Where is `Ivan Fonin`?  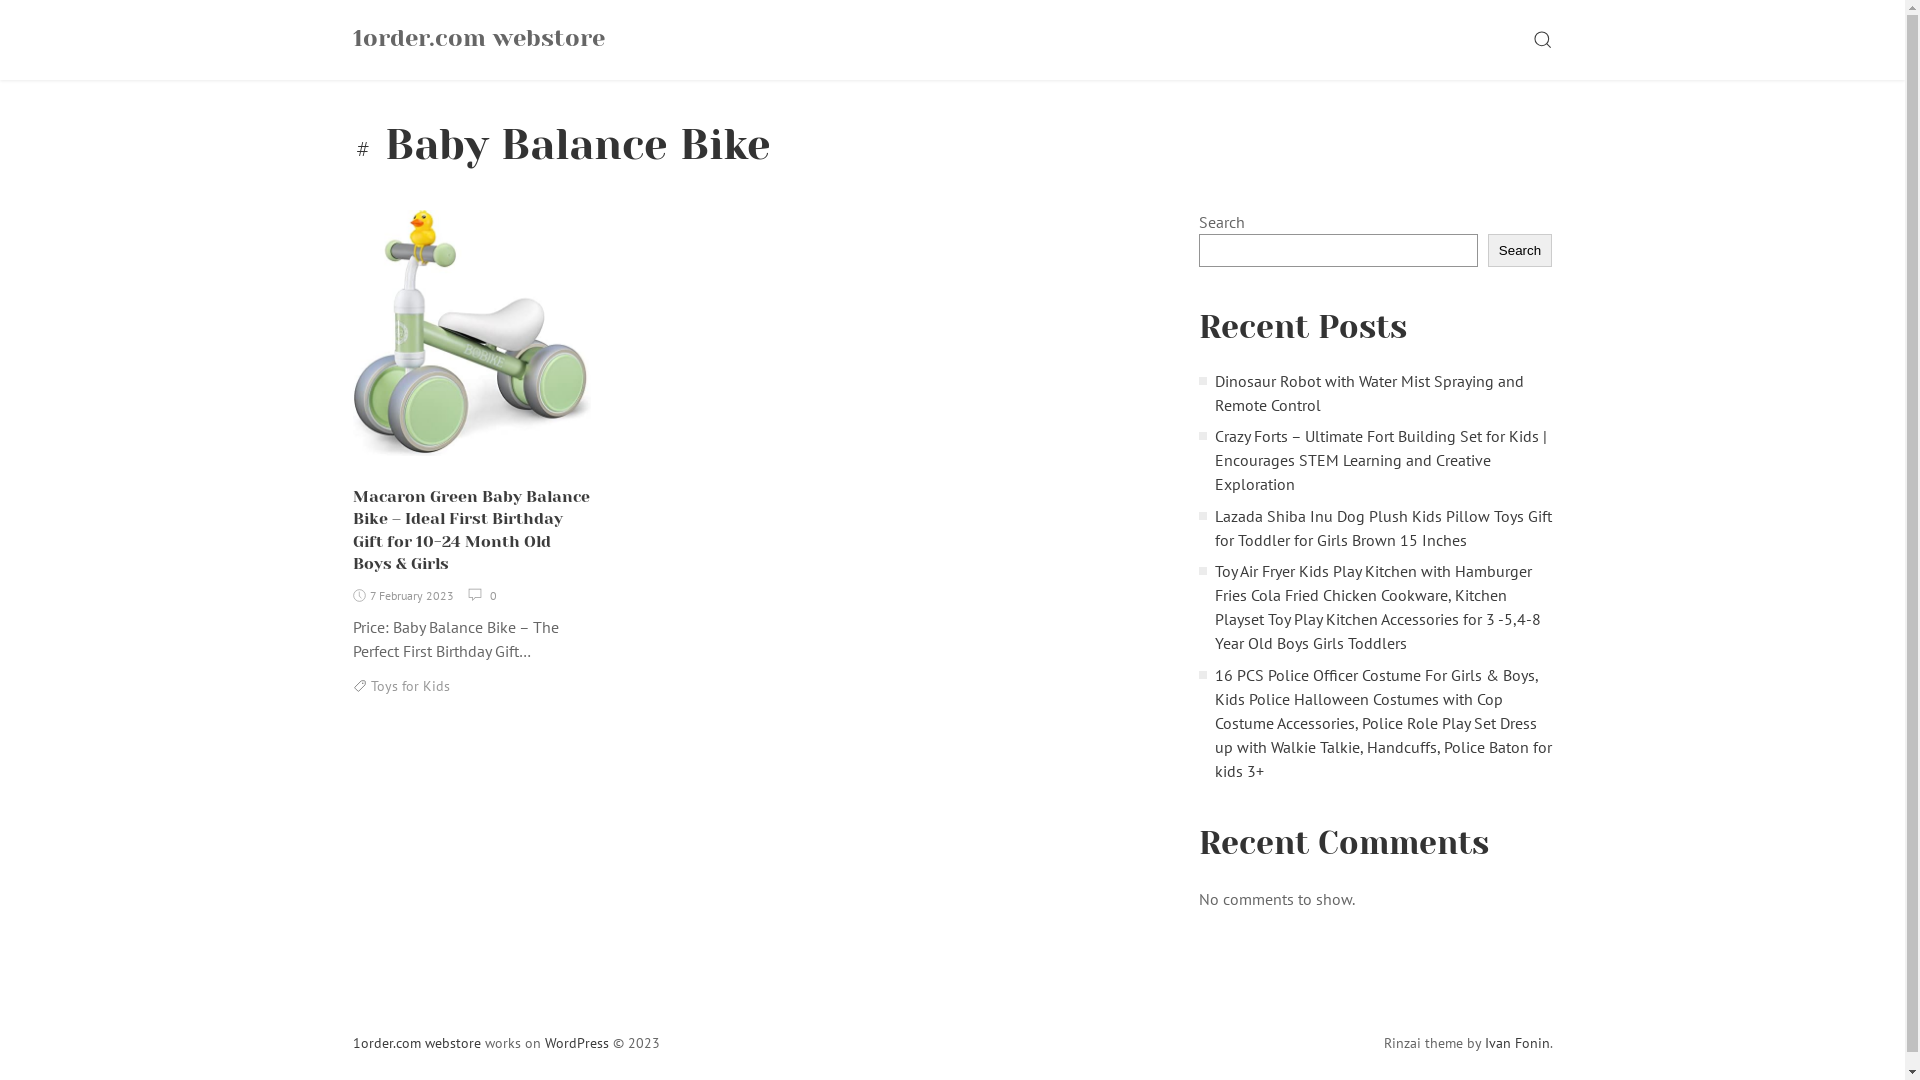
Ivan Fonin is located at coordinates (1516, 1043).